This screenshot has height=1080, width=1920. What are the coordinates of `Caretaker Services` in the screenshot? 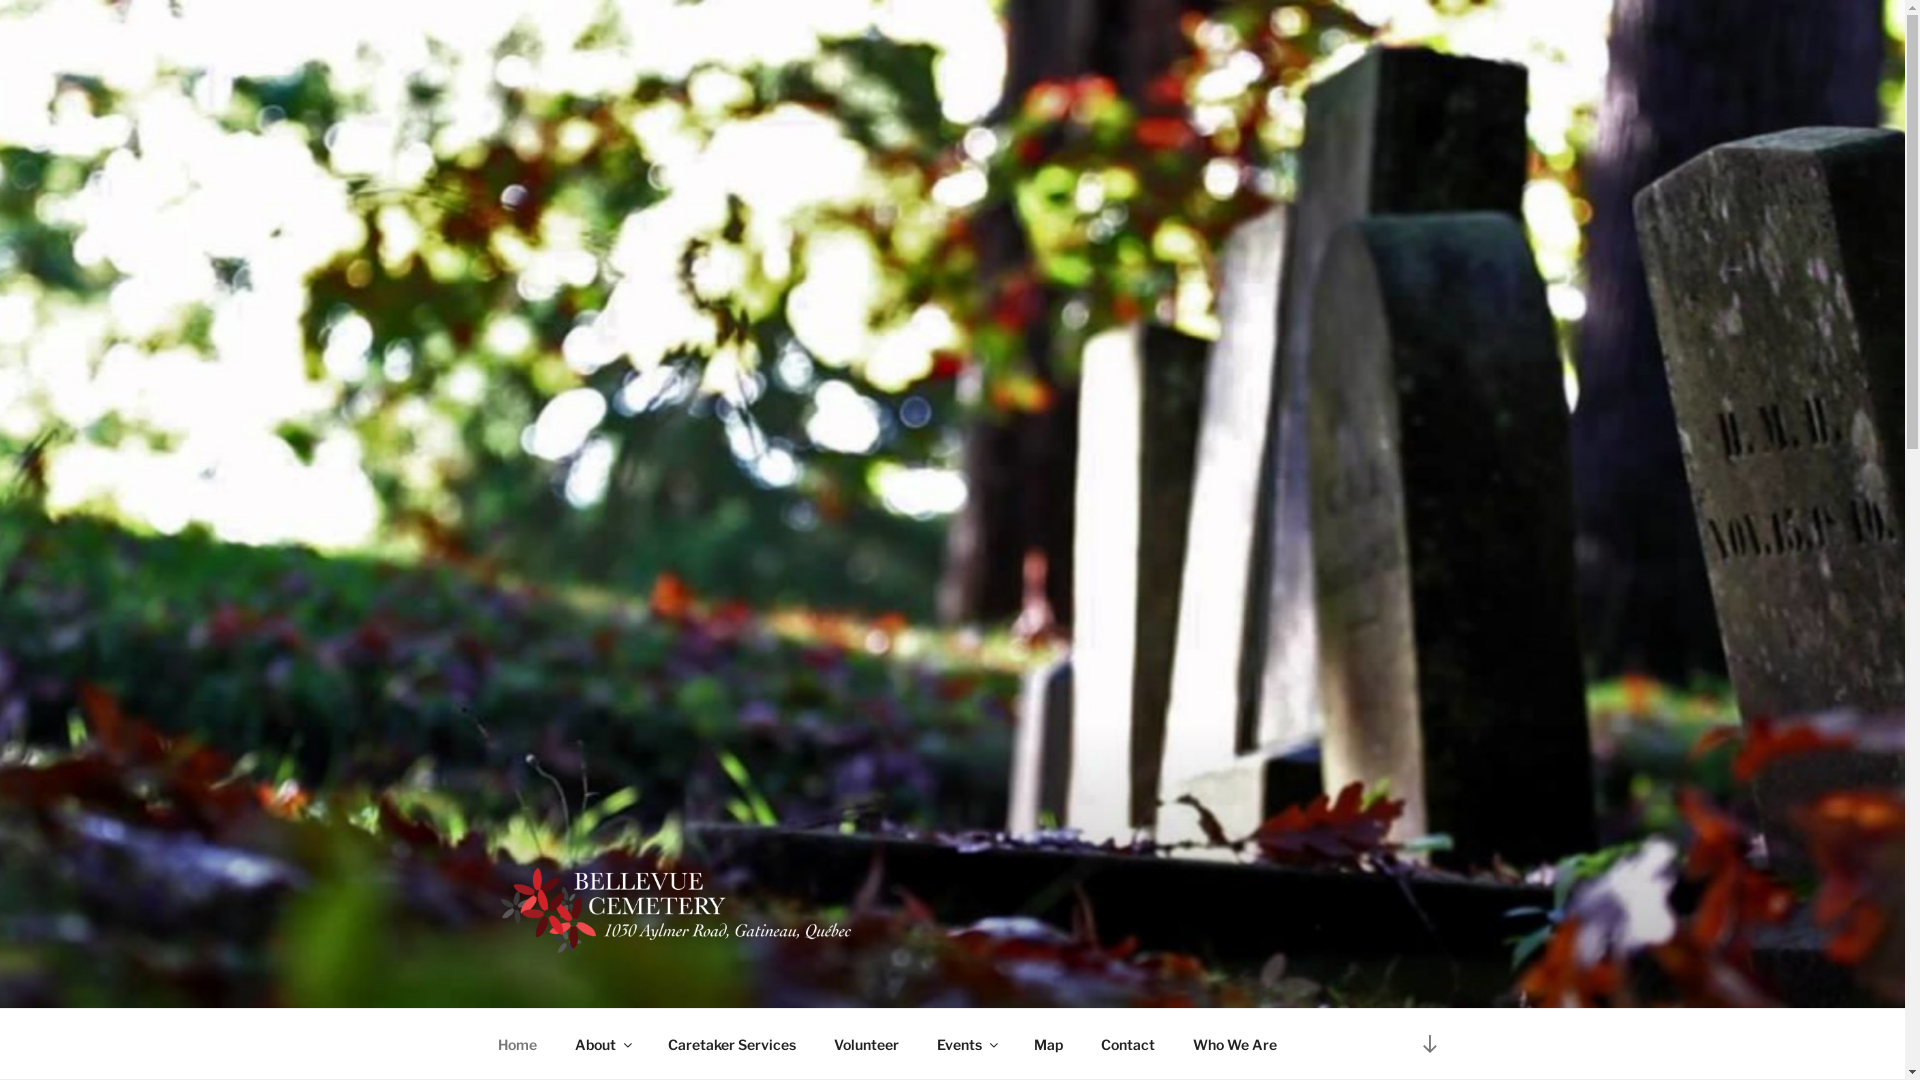 It's located at (732, 1044).